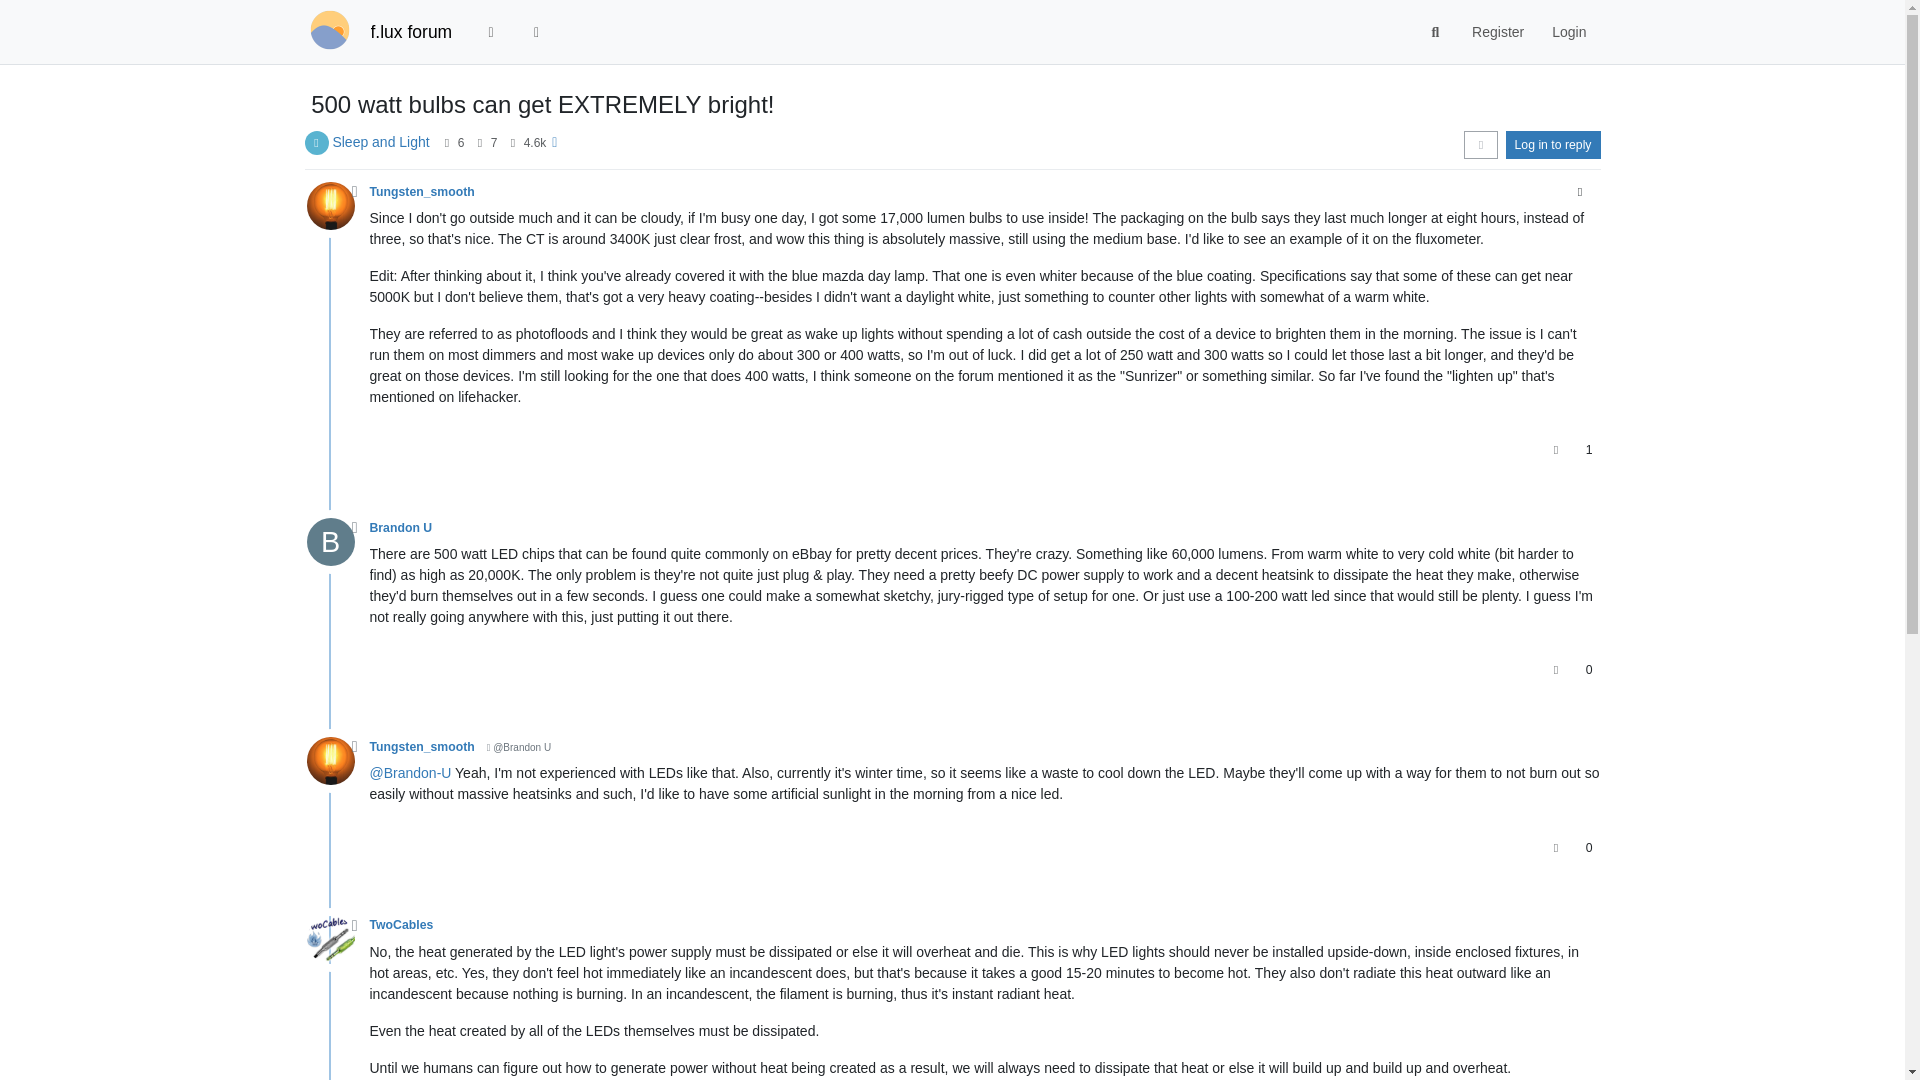 Image resolution: width=1920 pixels, height=1080 pixels. What do you see at coordinates (536, 143) in the screenshot?
I see `4563` at bounding box center [536, 143].